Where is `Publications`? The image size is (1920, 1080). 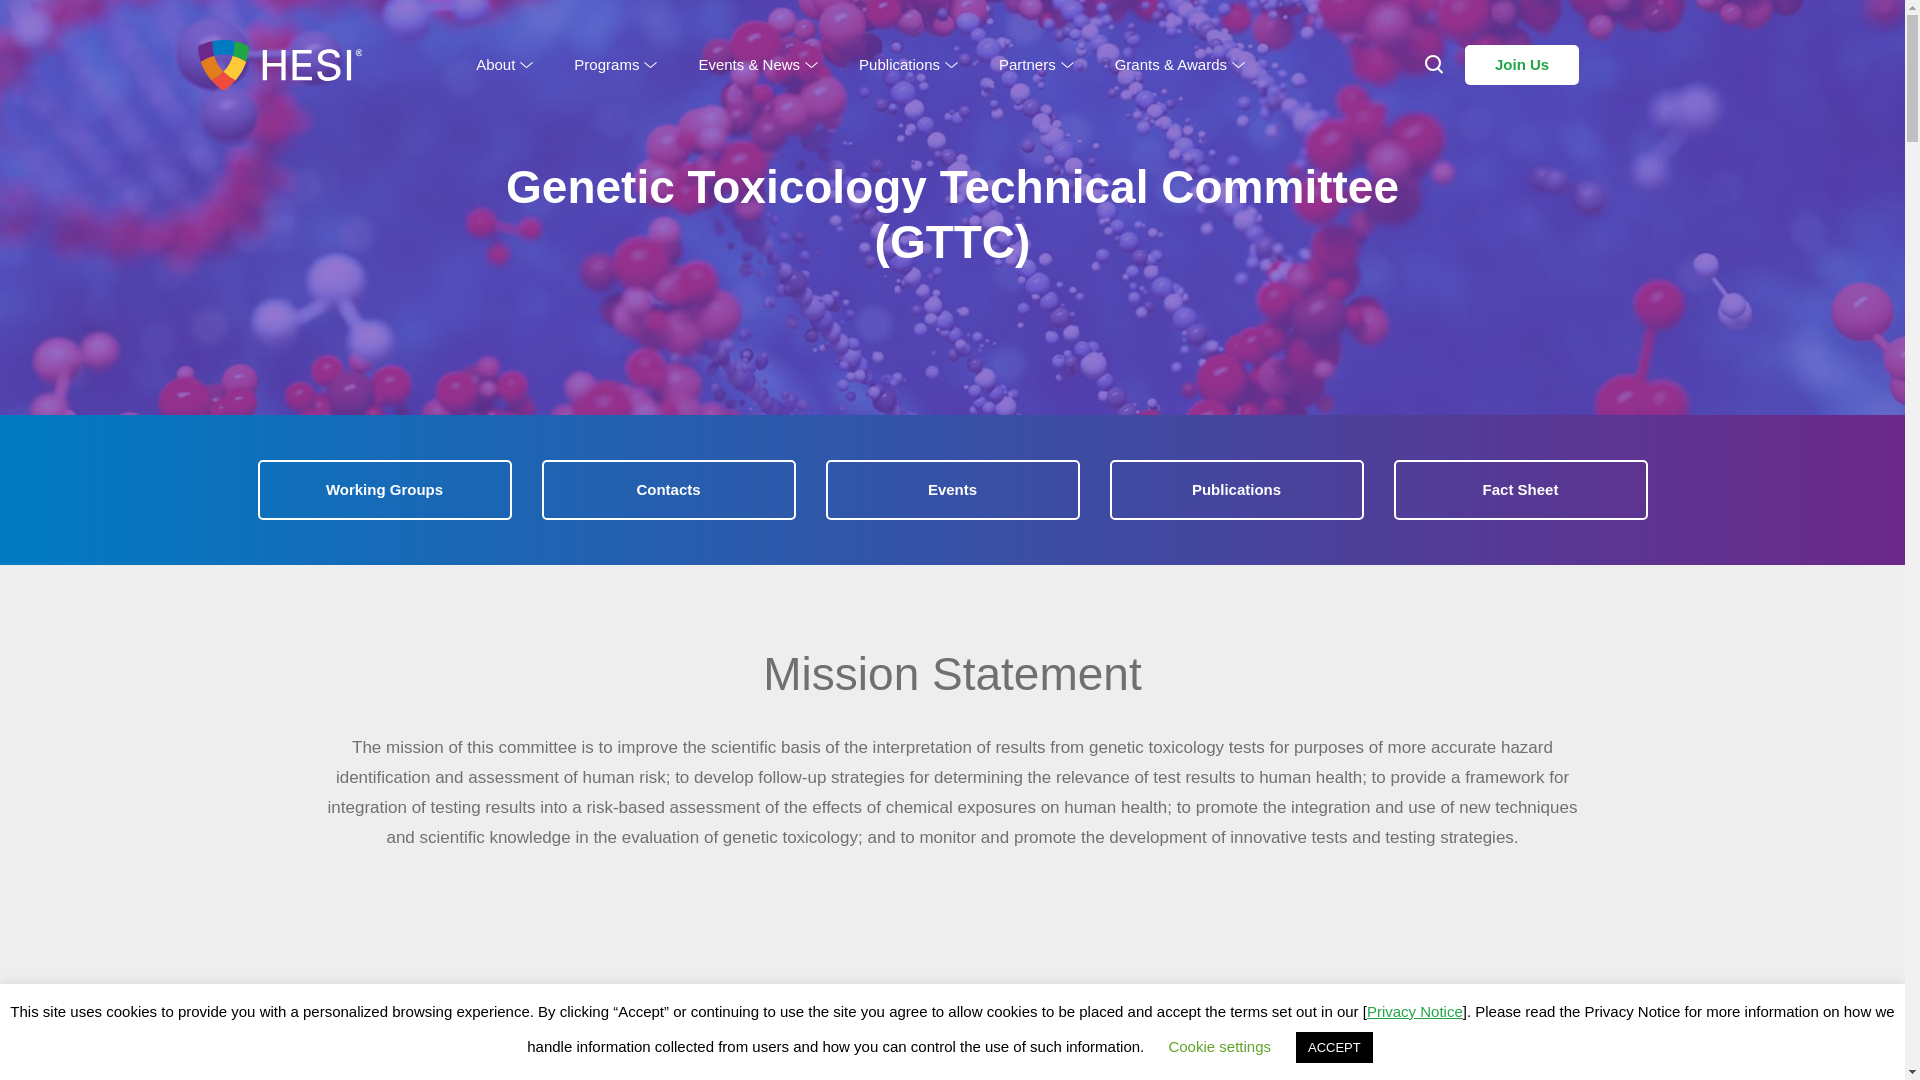
Publications is located at coordinates (1236, 490).